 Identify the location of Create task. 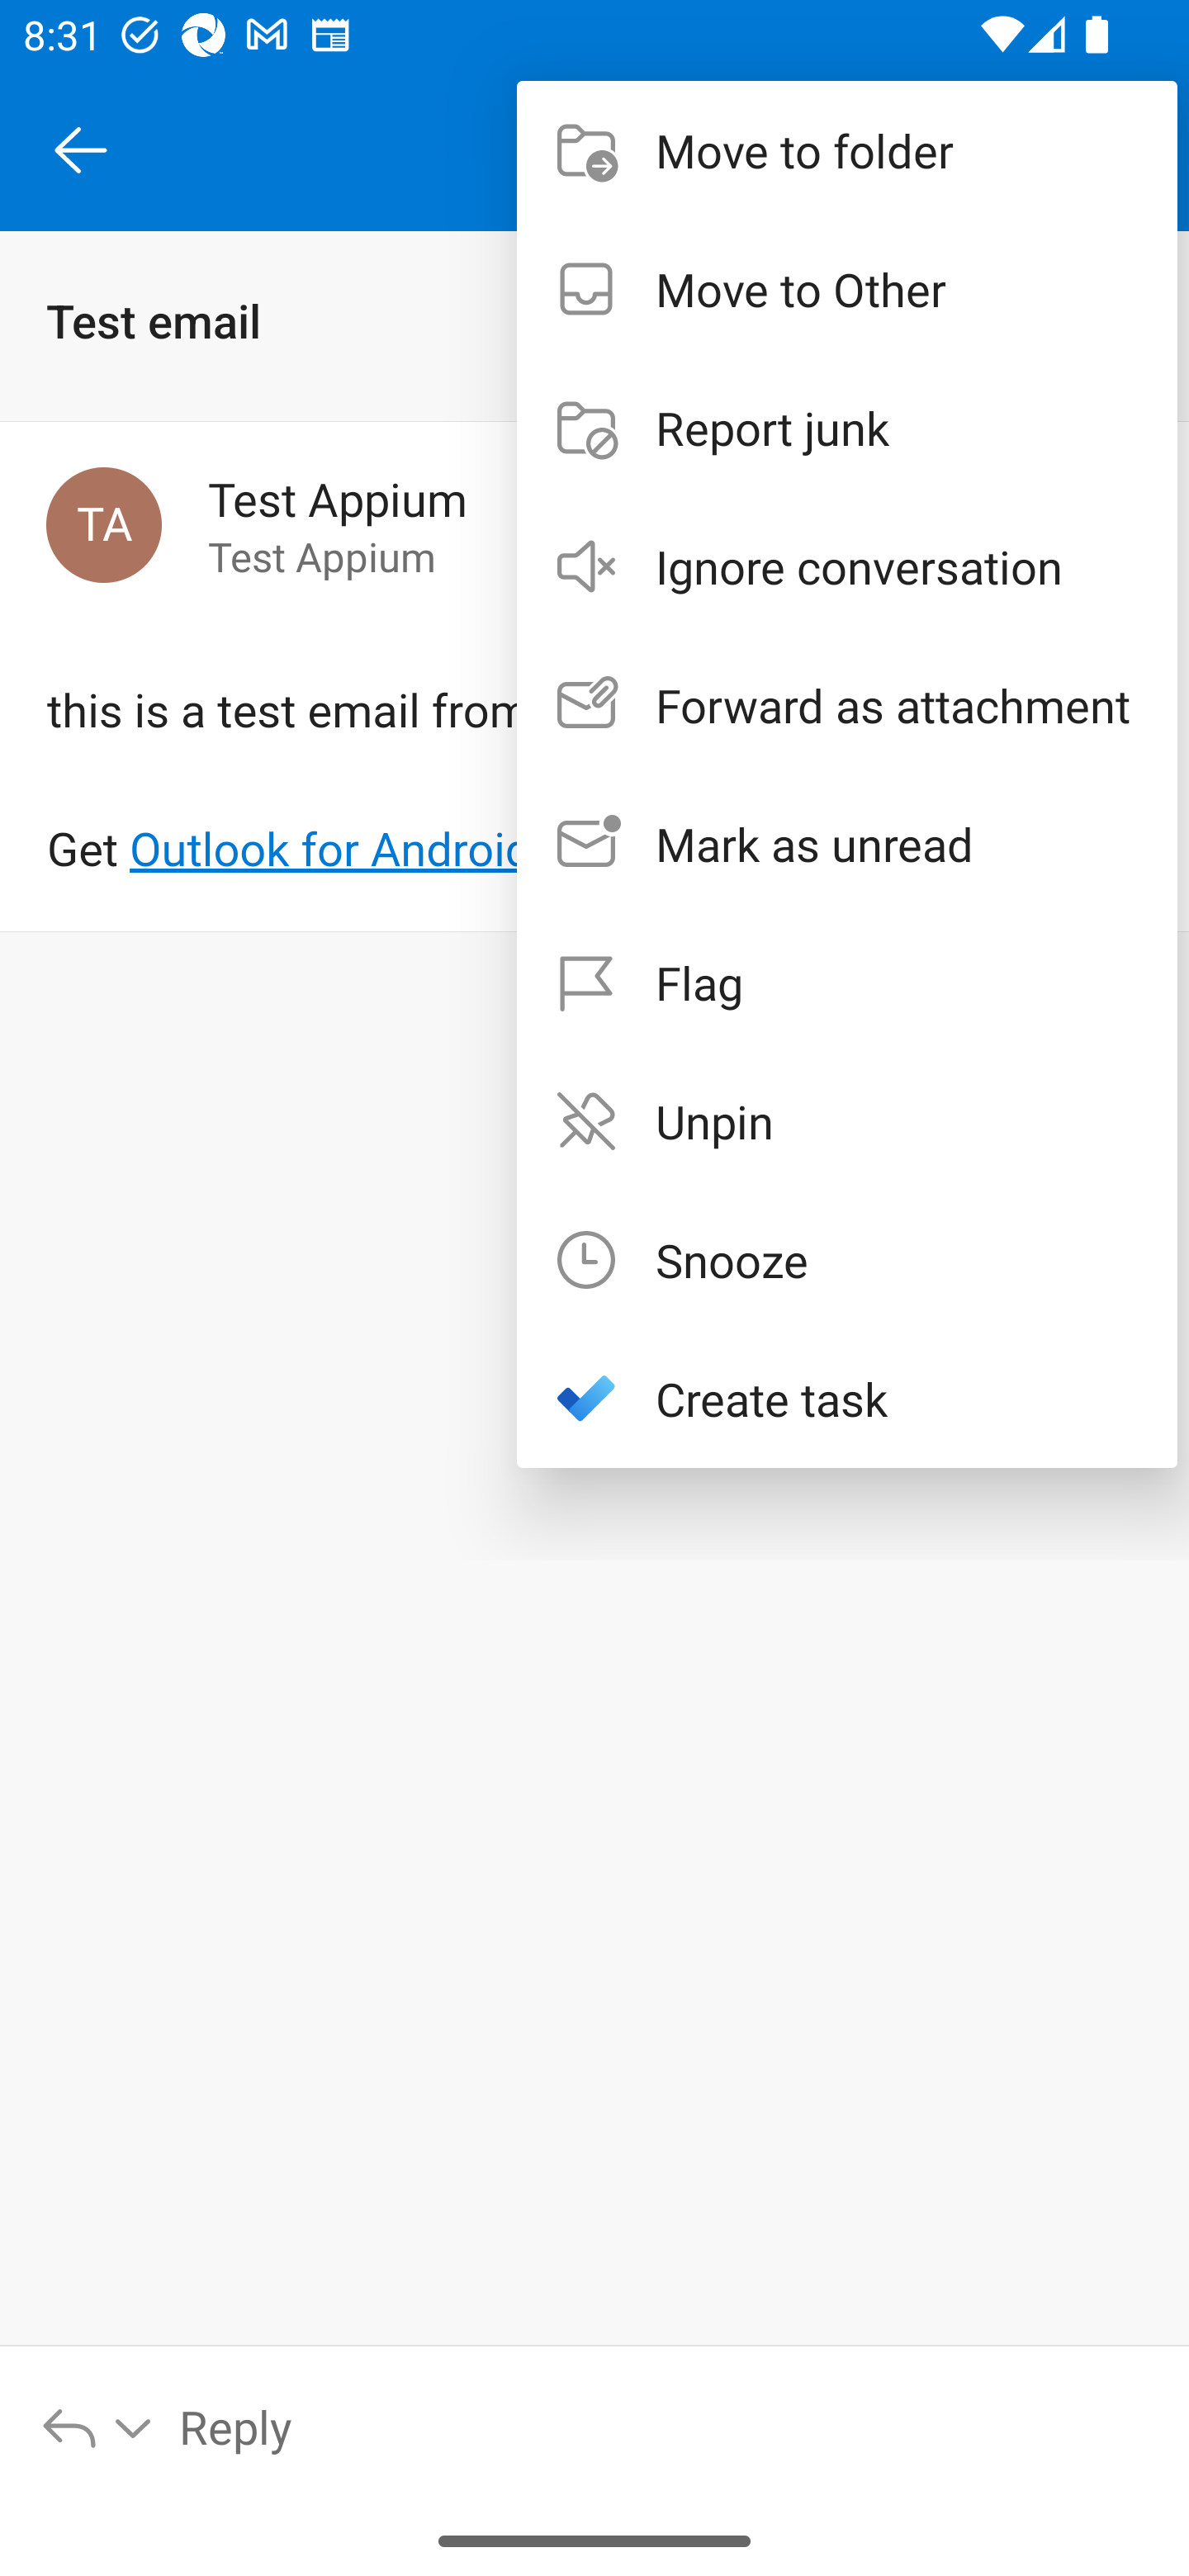
(847, 1399).